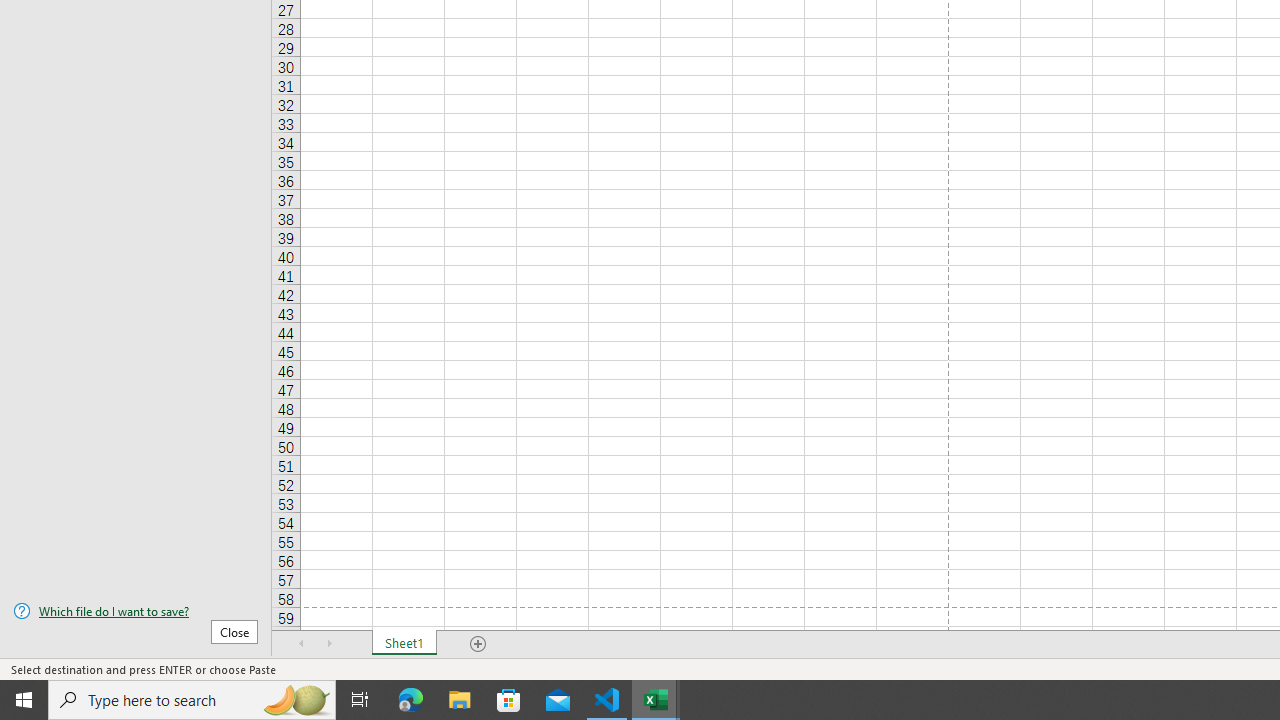 The image size is (1280, 720). I want to click on Task View, so click(360, 700).